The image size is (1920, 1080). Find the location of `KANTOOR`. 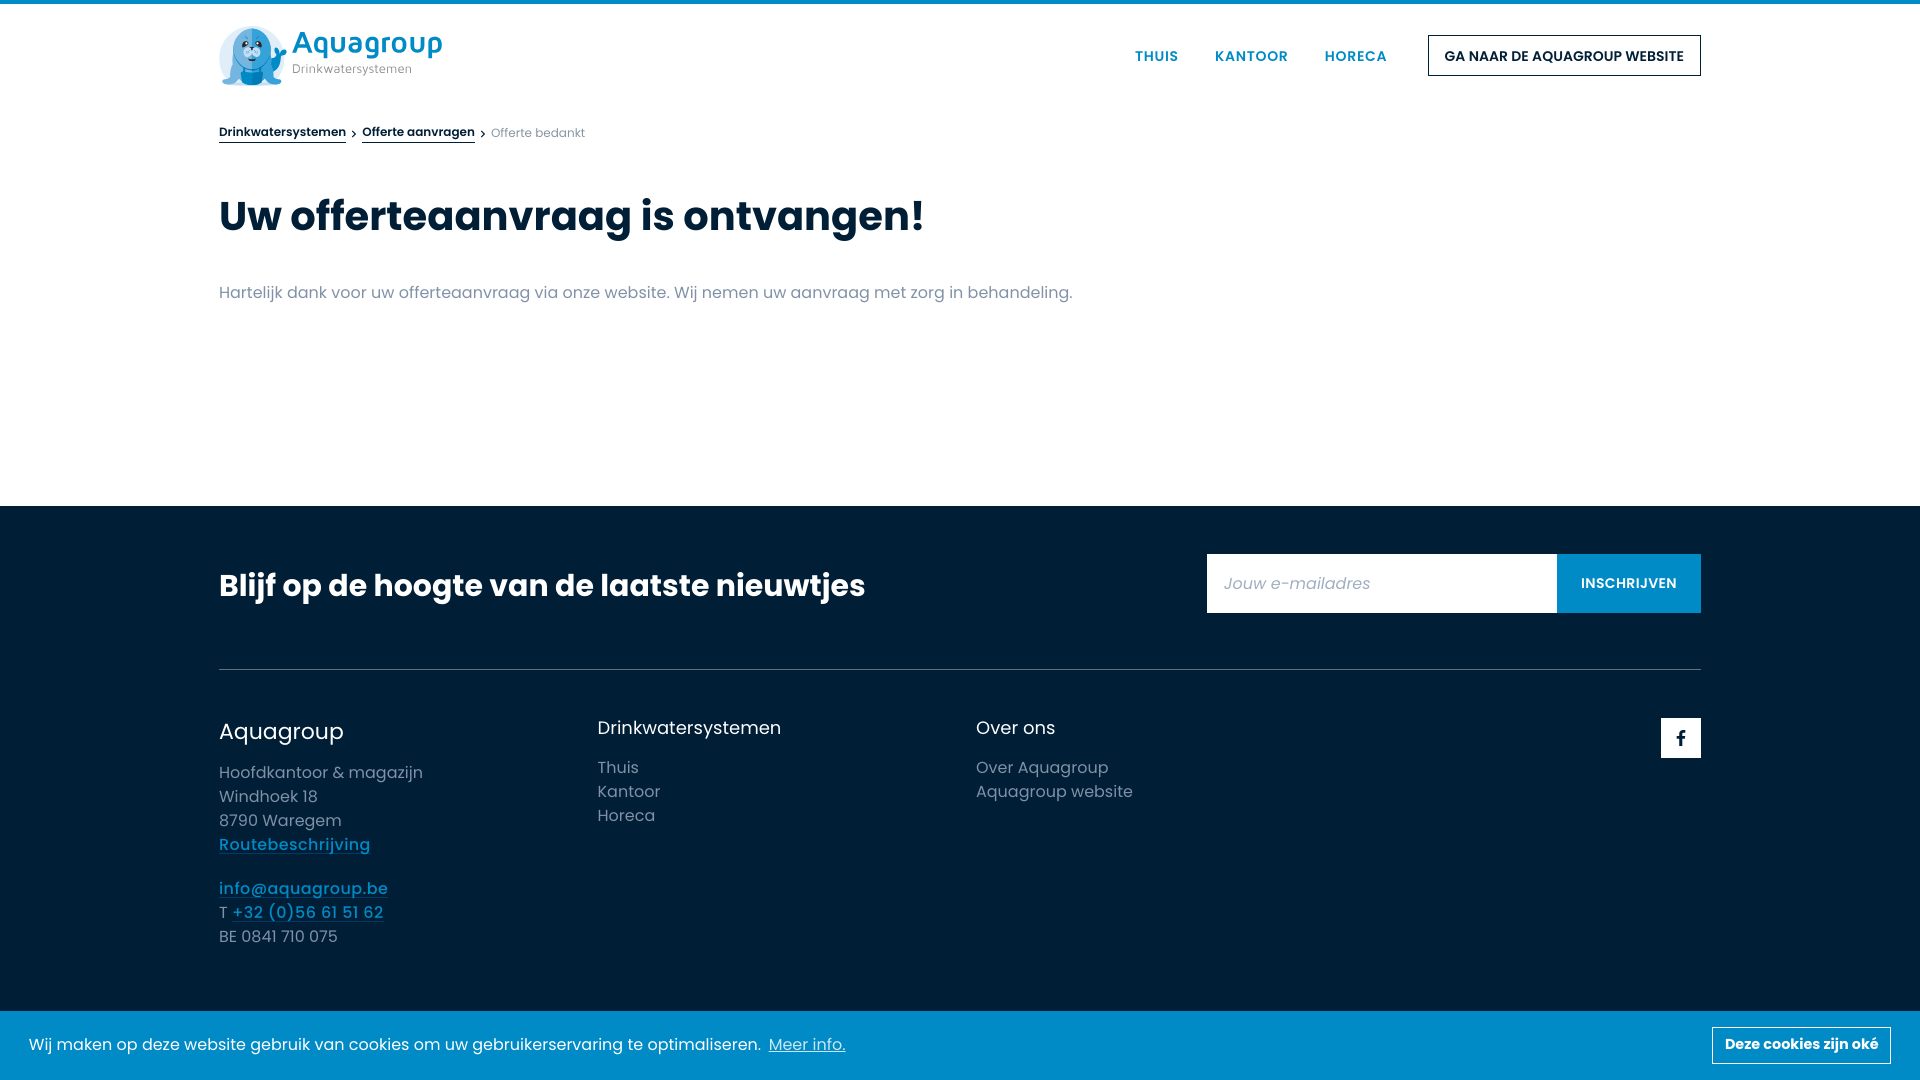

KANTOOR is located at coordinates (1252, 56).